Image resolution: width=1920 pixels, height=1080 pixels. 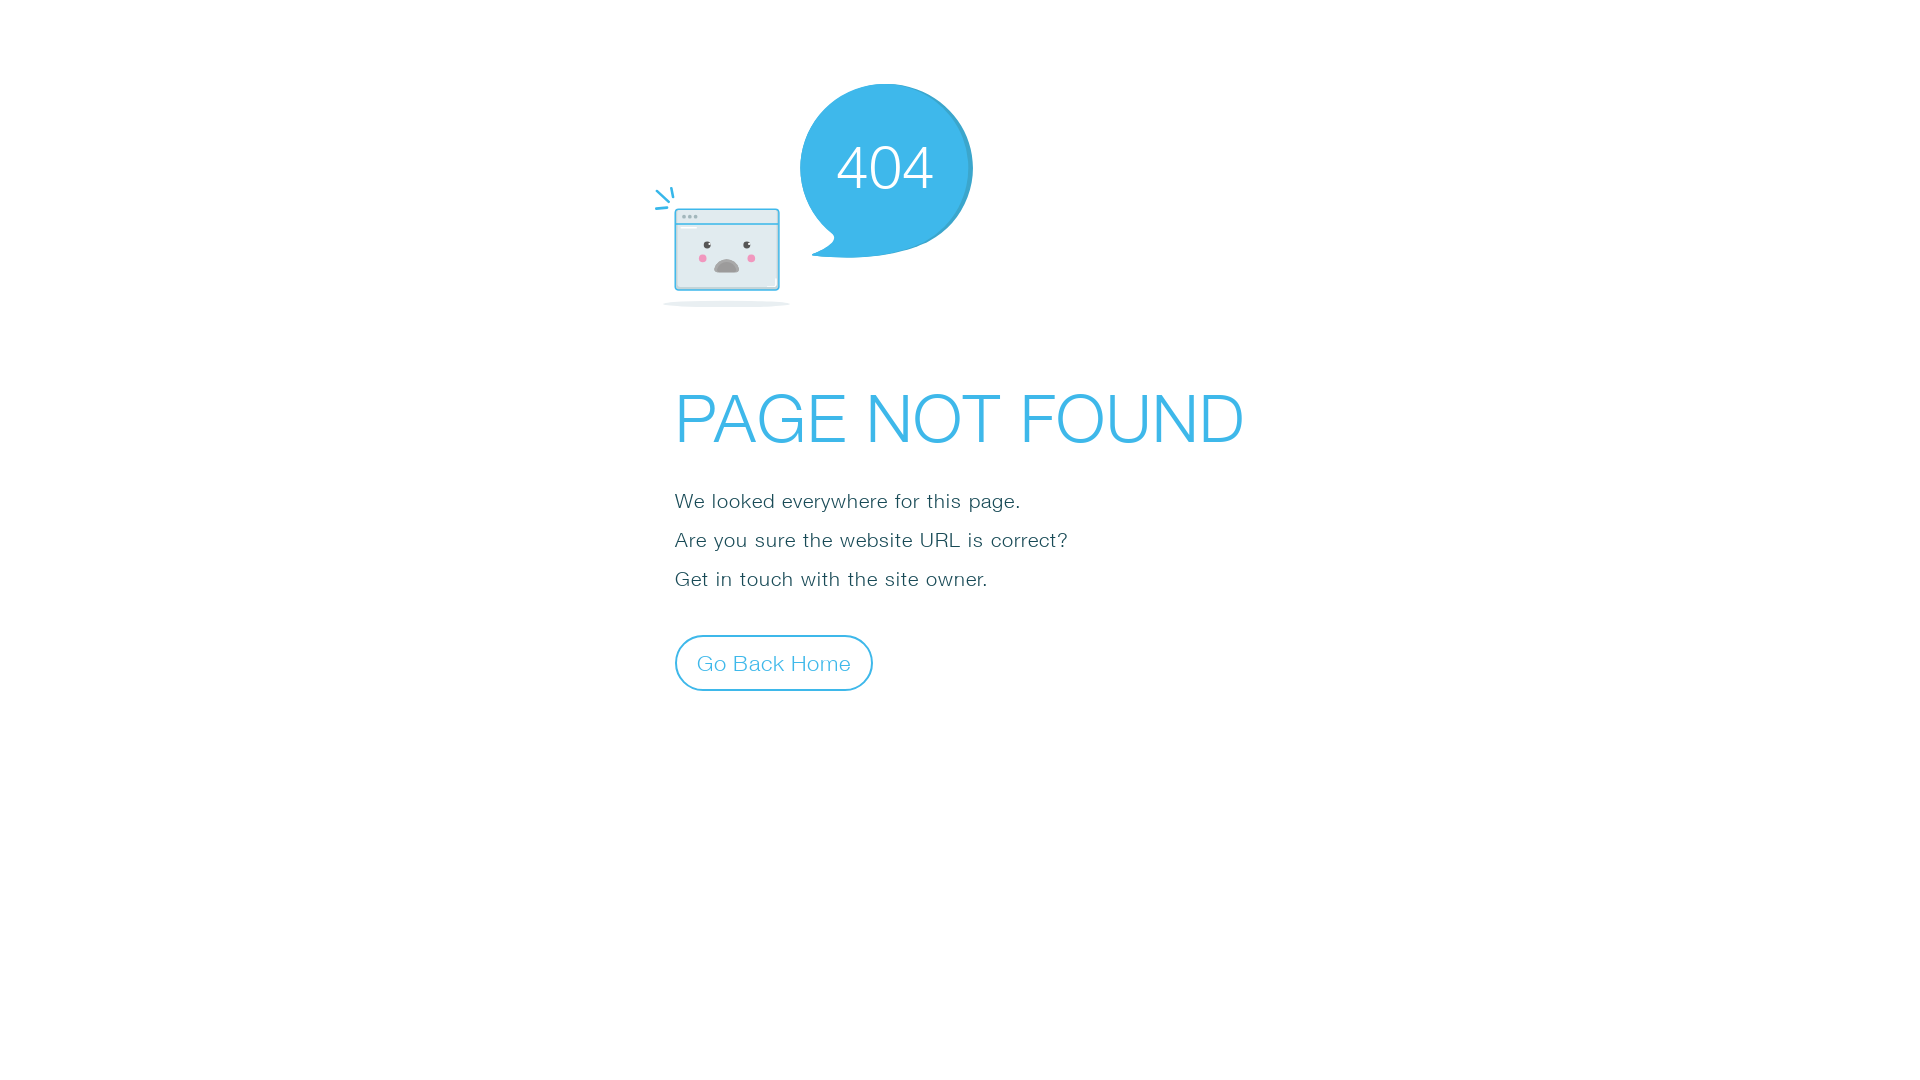 I want to click on Go Back Home, so click(x=774, y=662).